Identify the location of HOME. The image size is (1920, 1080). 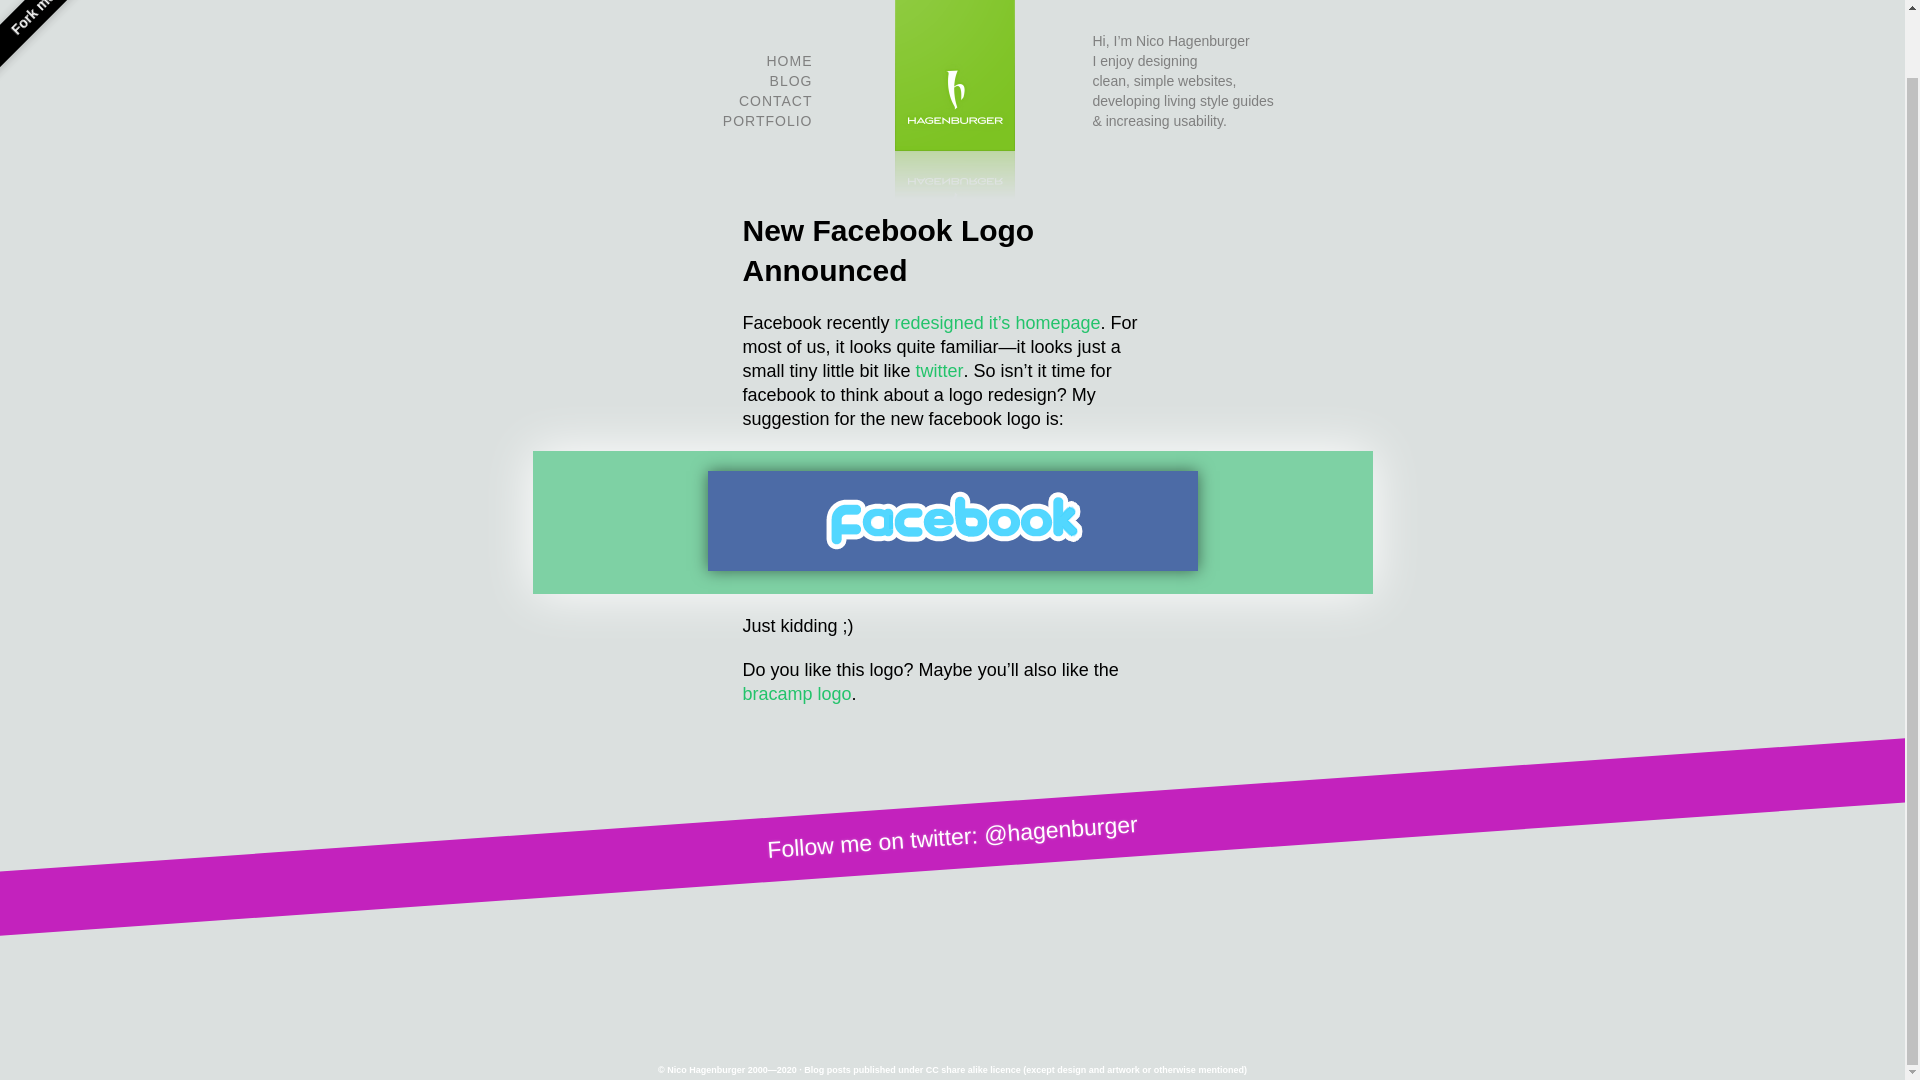
(789, 60).